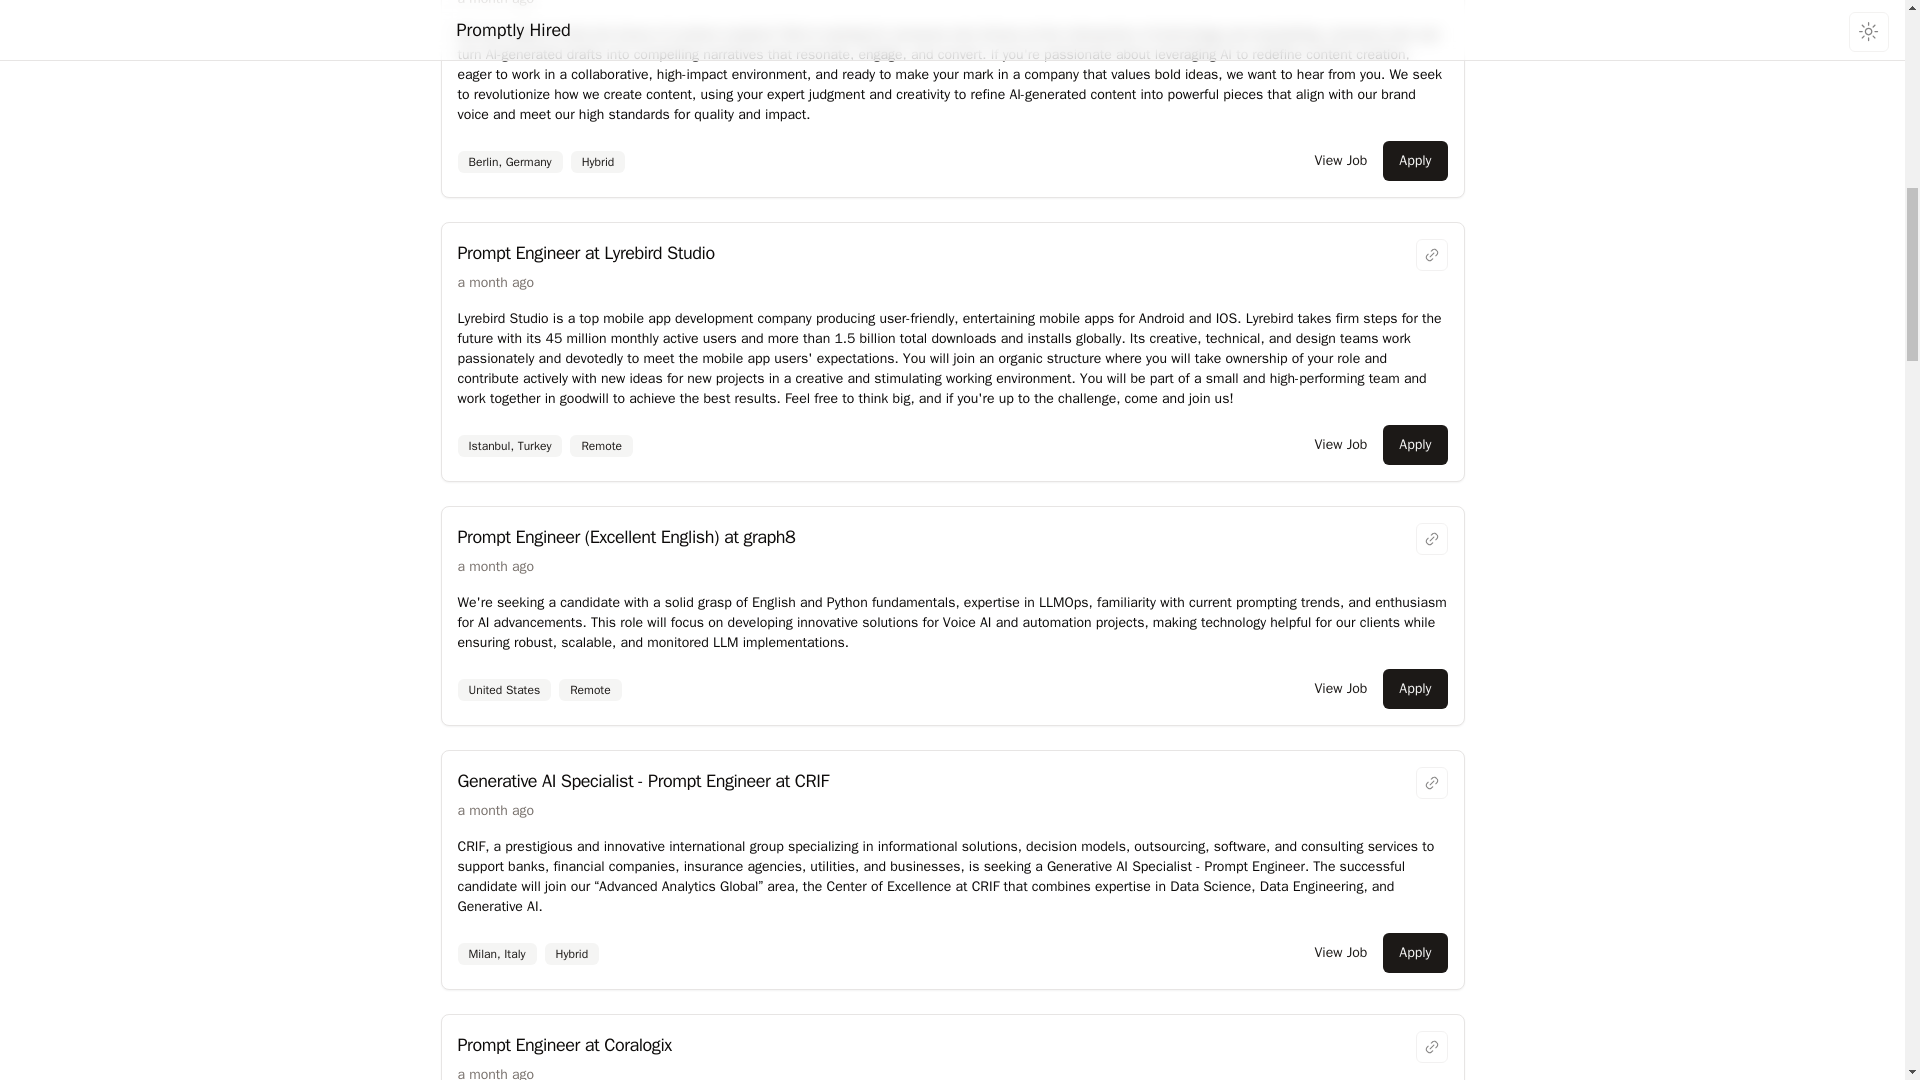 This screenshot has width=1920, height=1080. Describe the element at coordinates (572, 954) in the screenshot. I see `Hybrid` at that location.